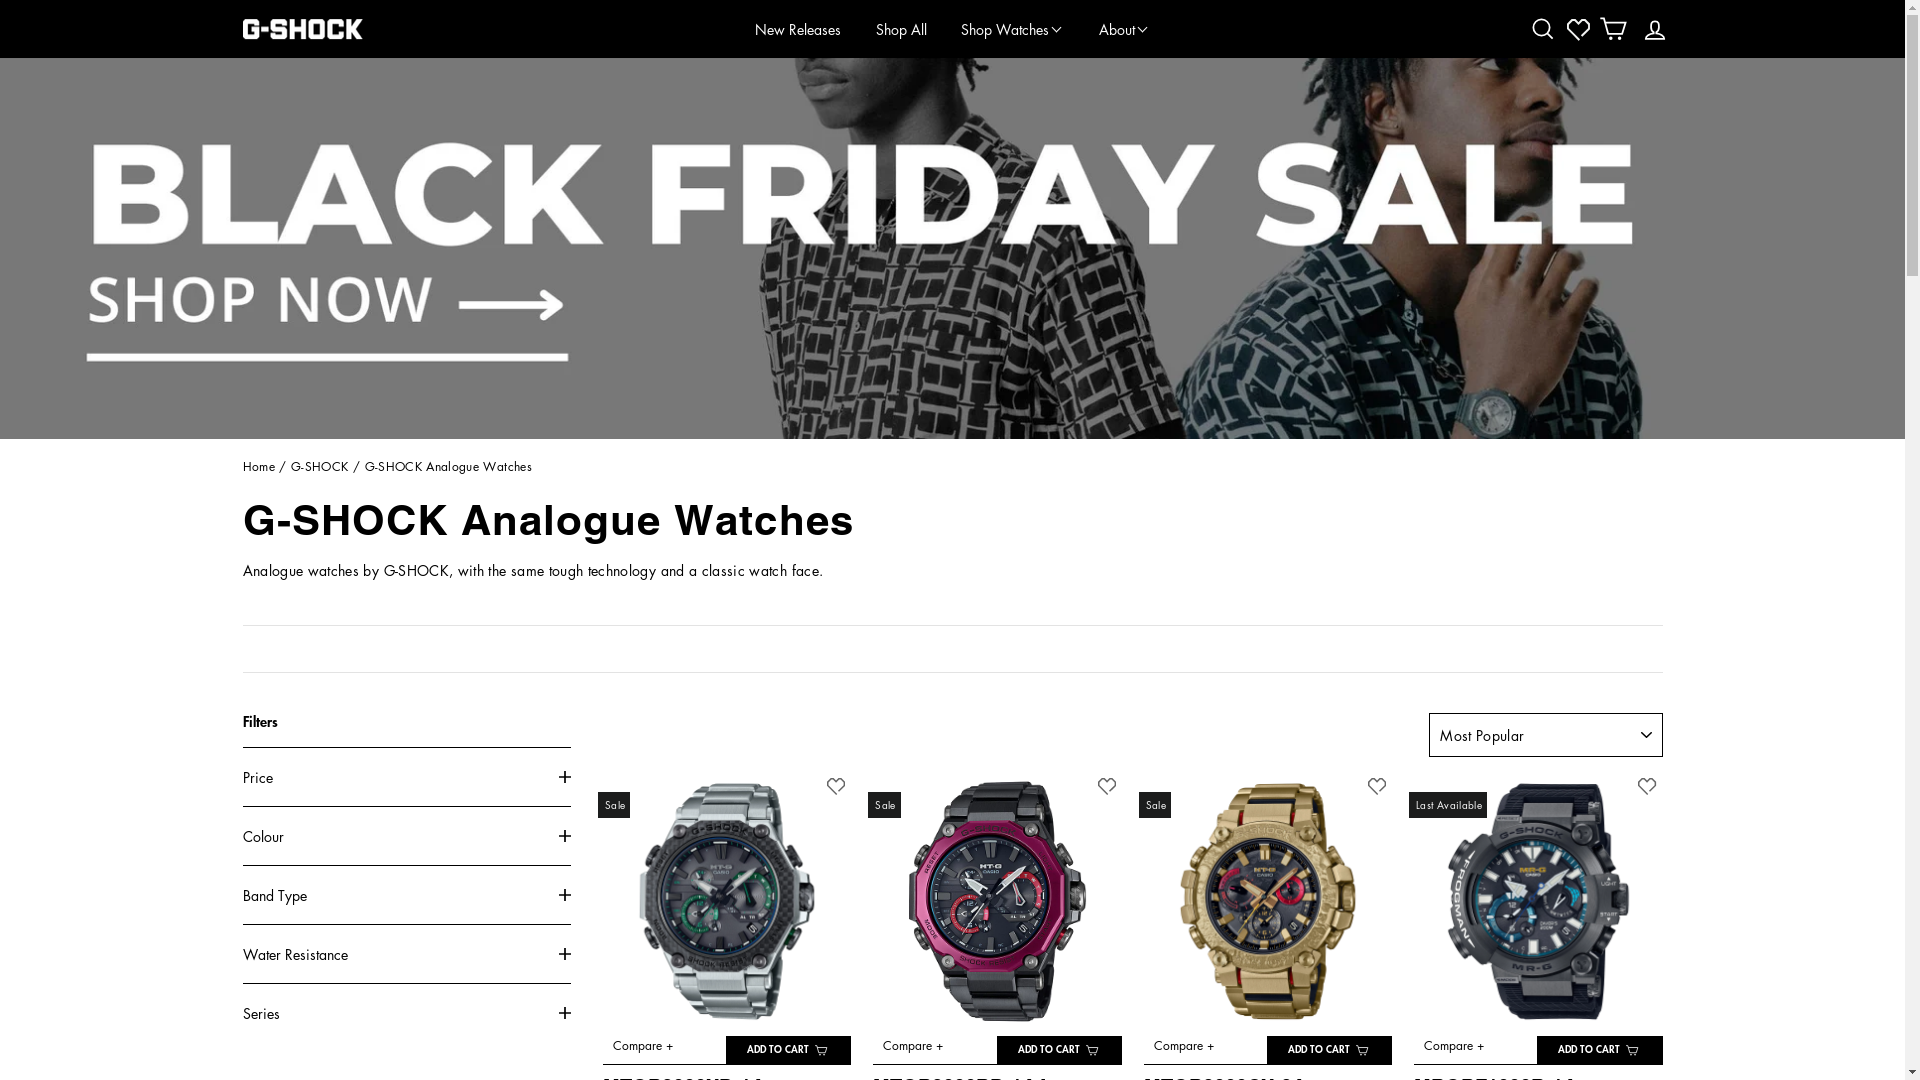 Image resolution: width=1920 pixels, height=1080 pixels. What do you see at coordinates (1124, 29) in the screenshot?
I see `About` at bounding box center [1124, 29].